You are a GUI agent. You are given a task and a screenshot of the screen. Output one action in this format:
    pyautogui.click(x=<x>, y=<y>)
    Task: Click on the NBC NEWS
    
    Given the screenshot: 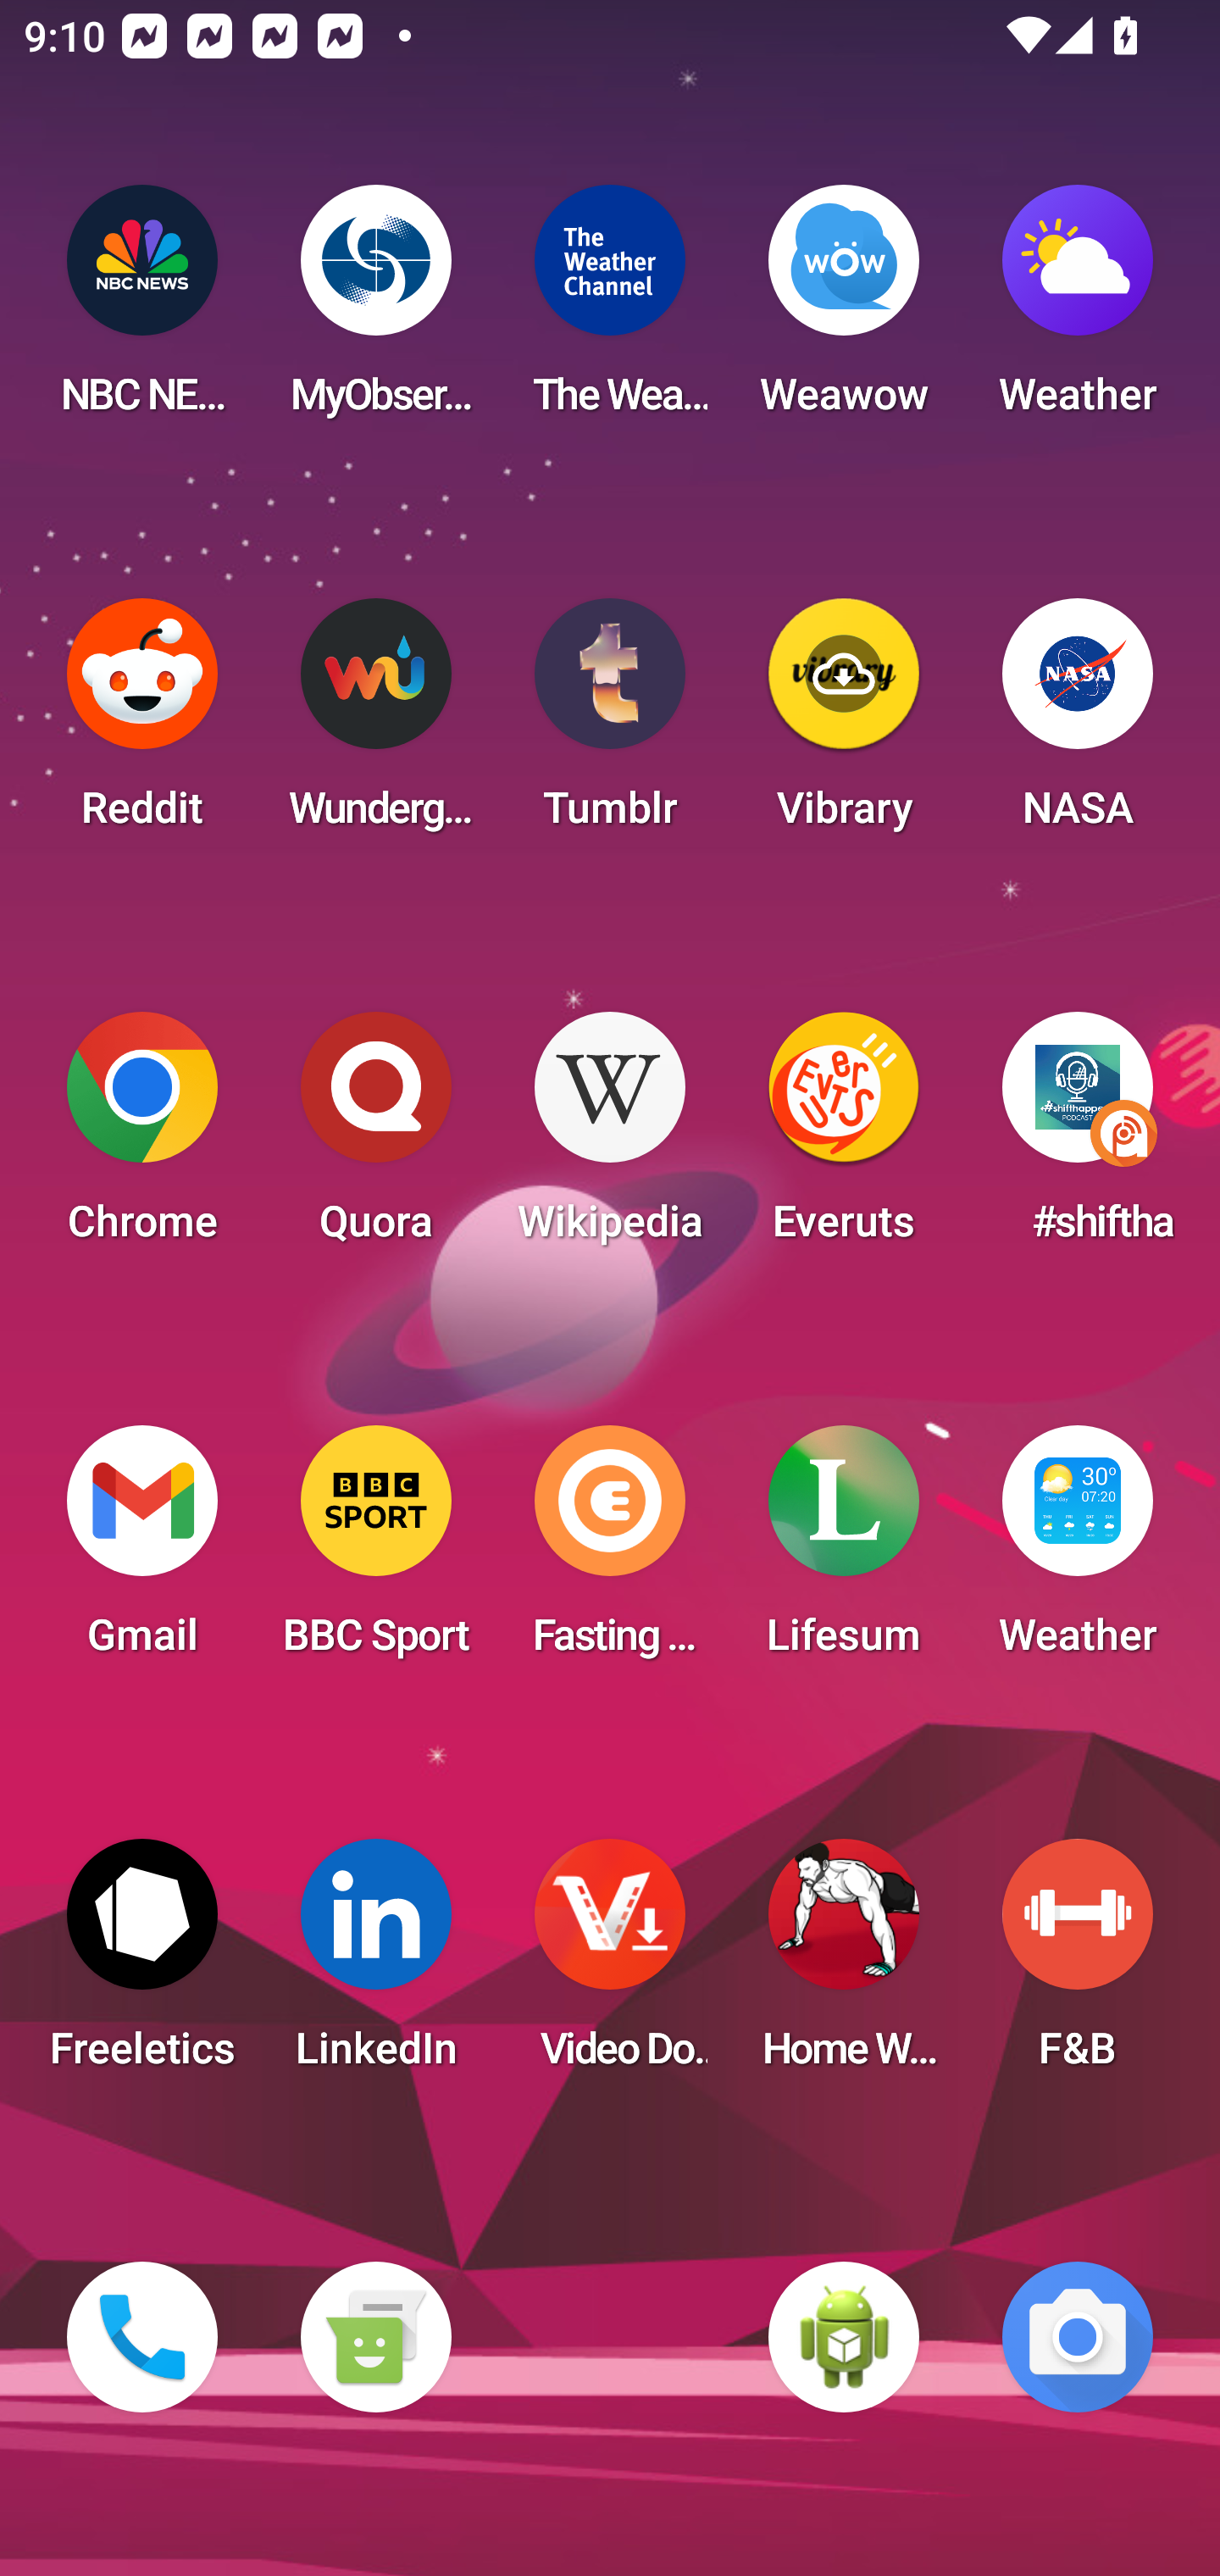 What is the action you would take?
    pyautogui.click(x=142, y=310)
    